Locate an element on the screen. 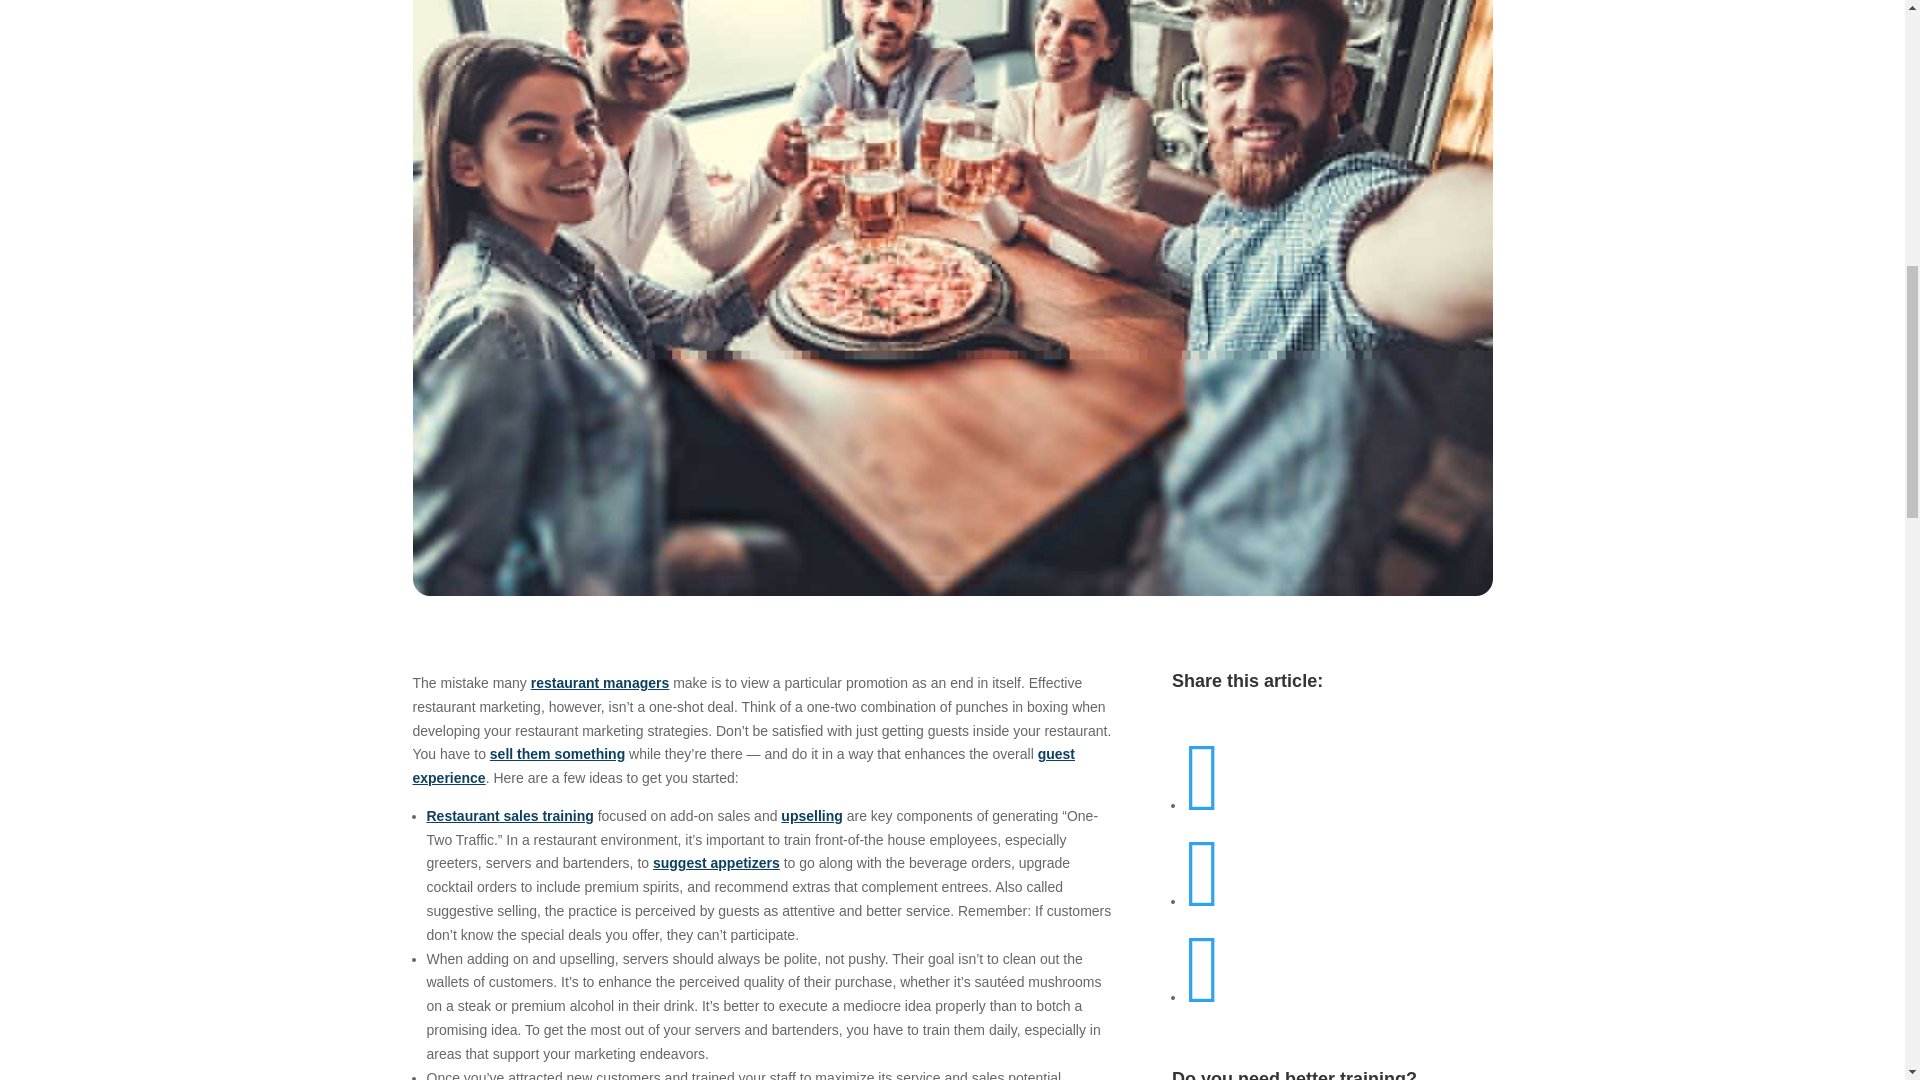 The width and height of the screenshot is (1920, 1080). sell them something is located at coordinates (557, 754).